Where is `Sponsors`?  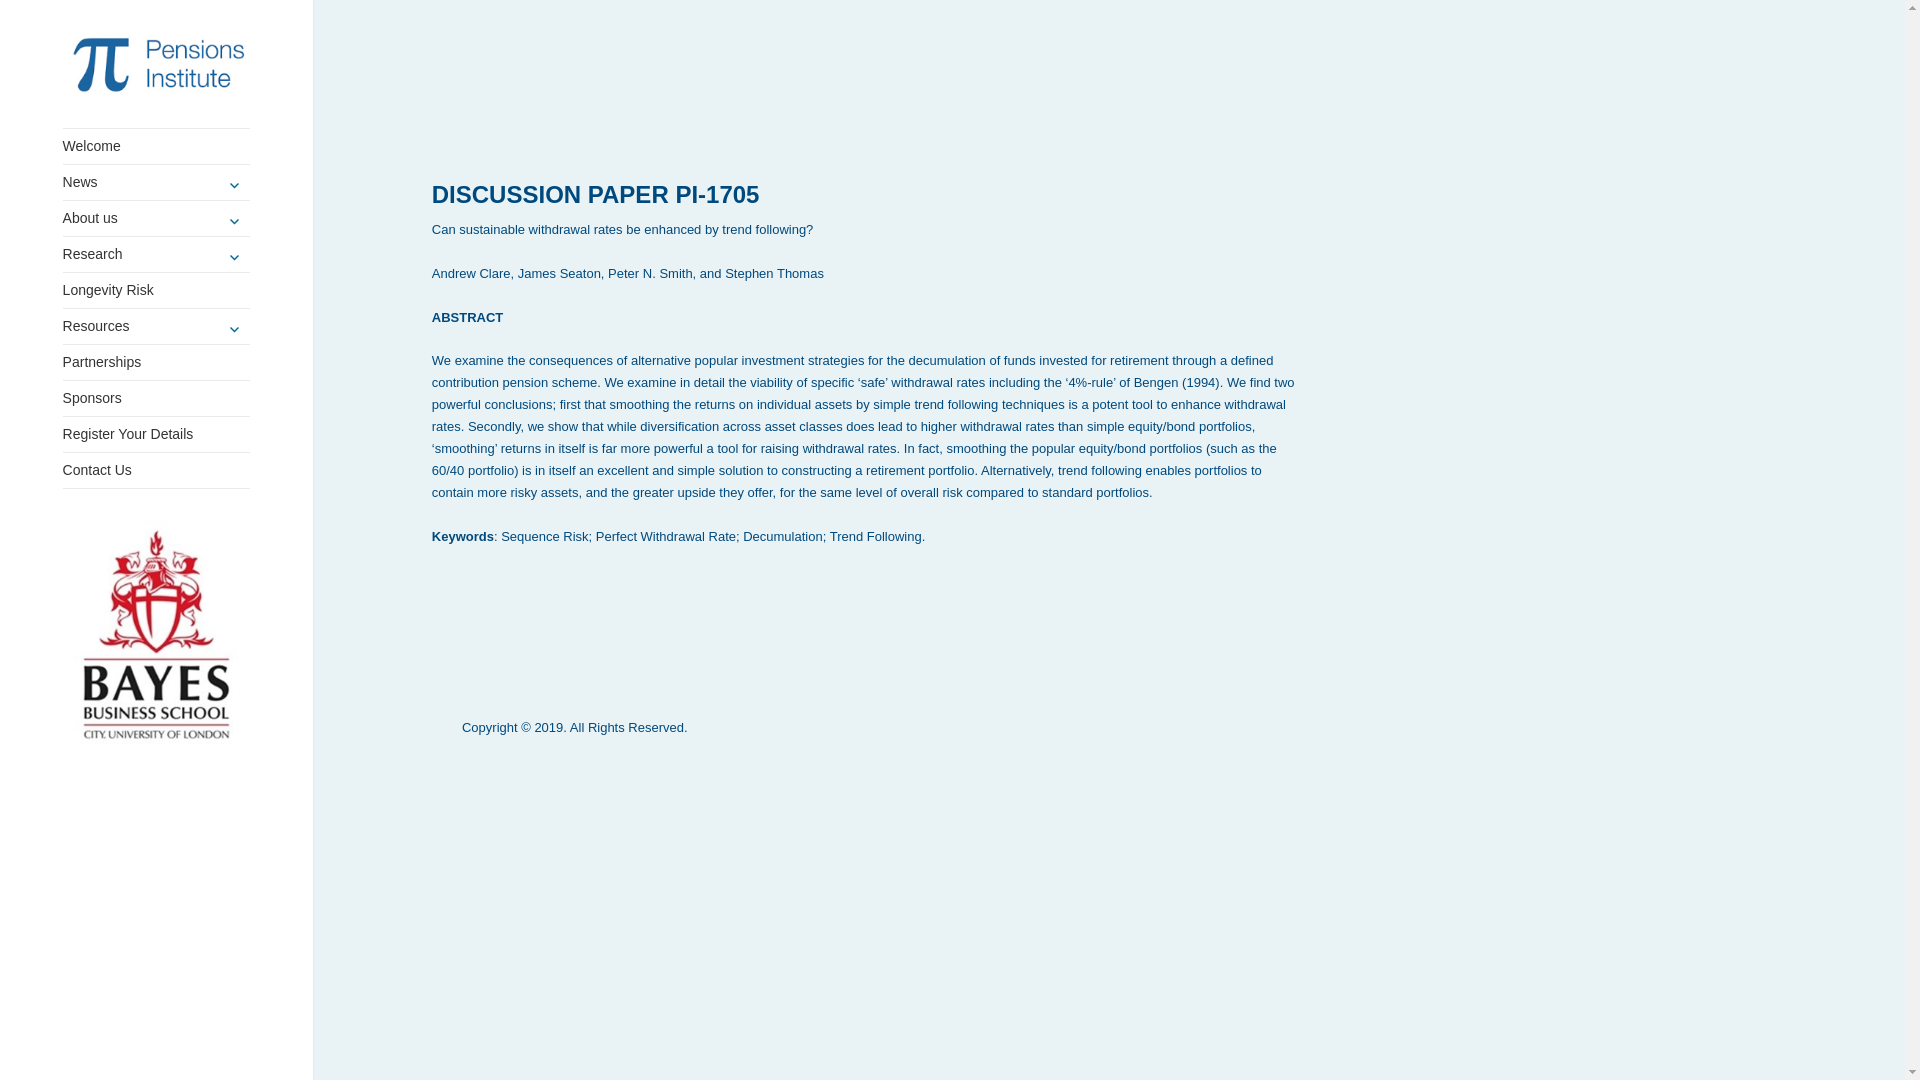
Sponsors is located at coordinates (157, 398).